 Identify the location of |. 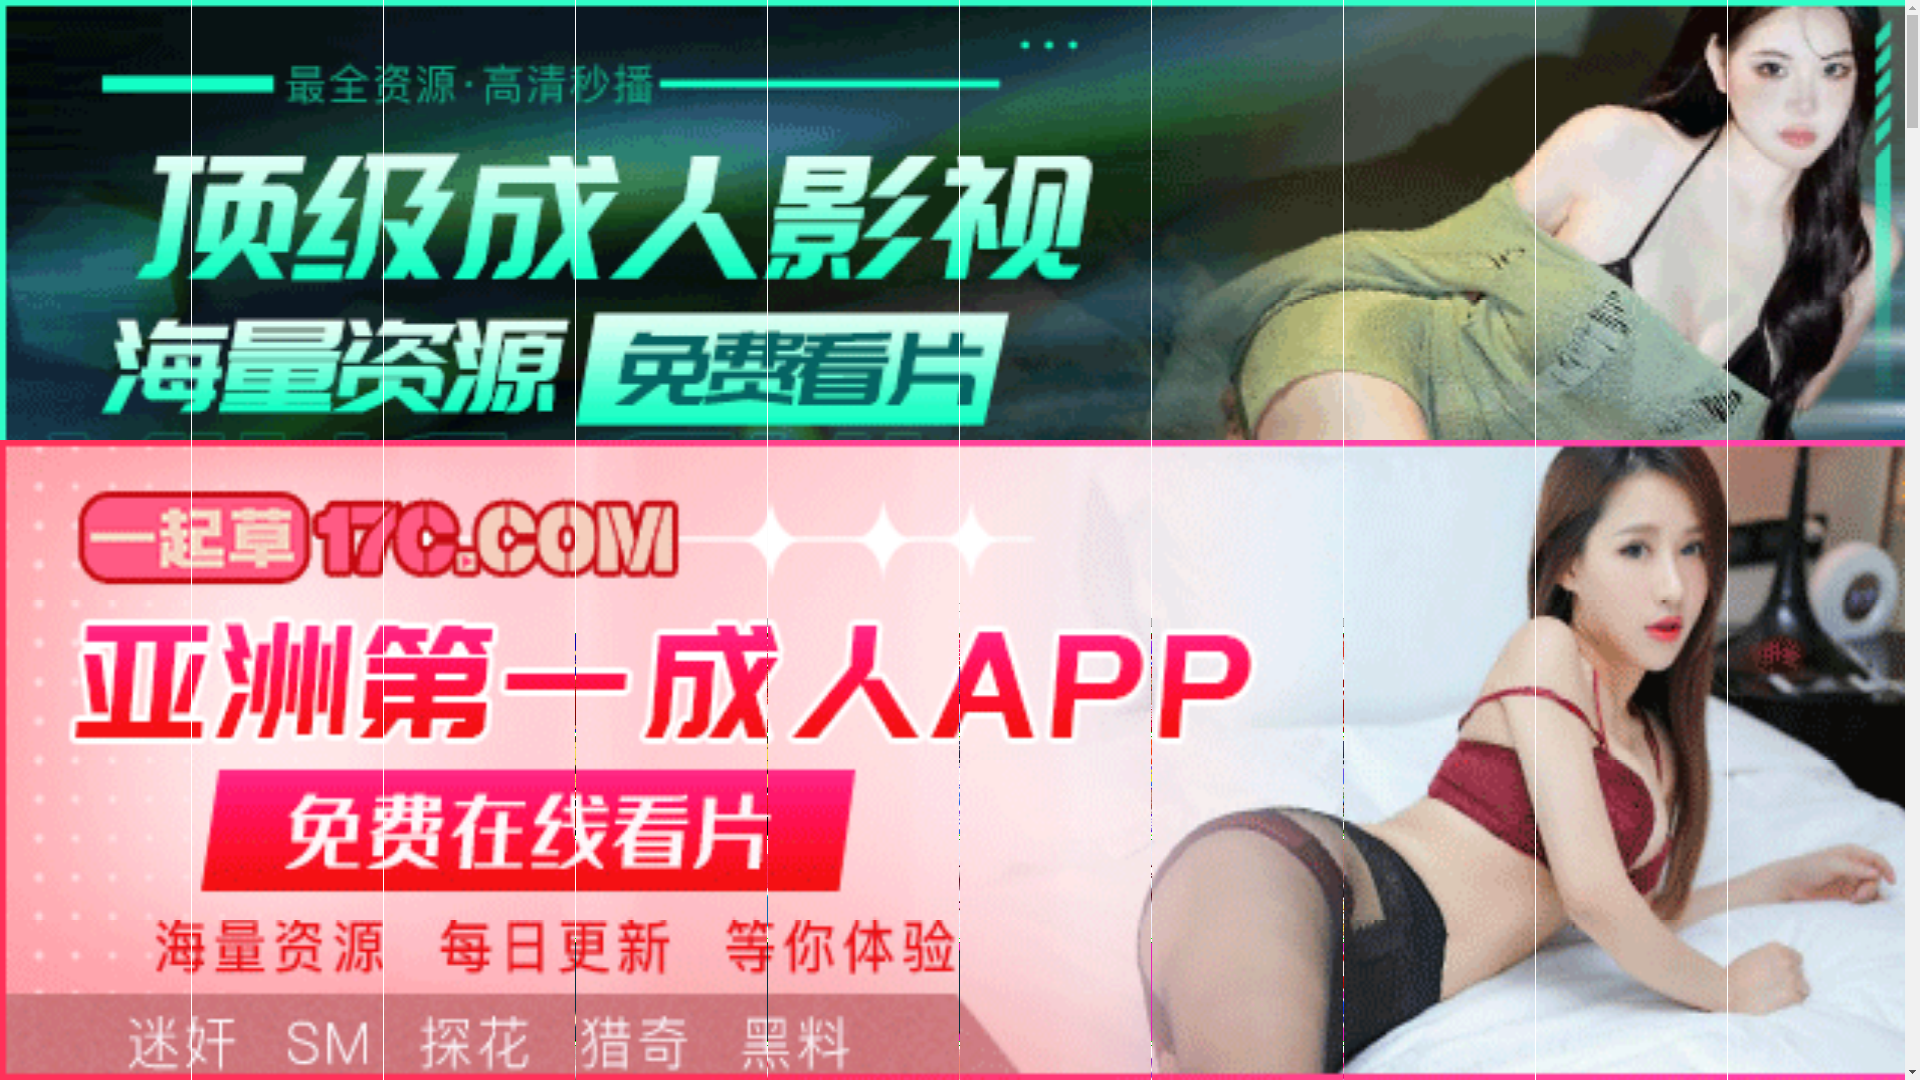
(156, 622).